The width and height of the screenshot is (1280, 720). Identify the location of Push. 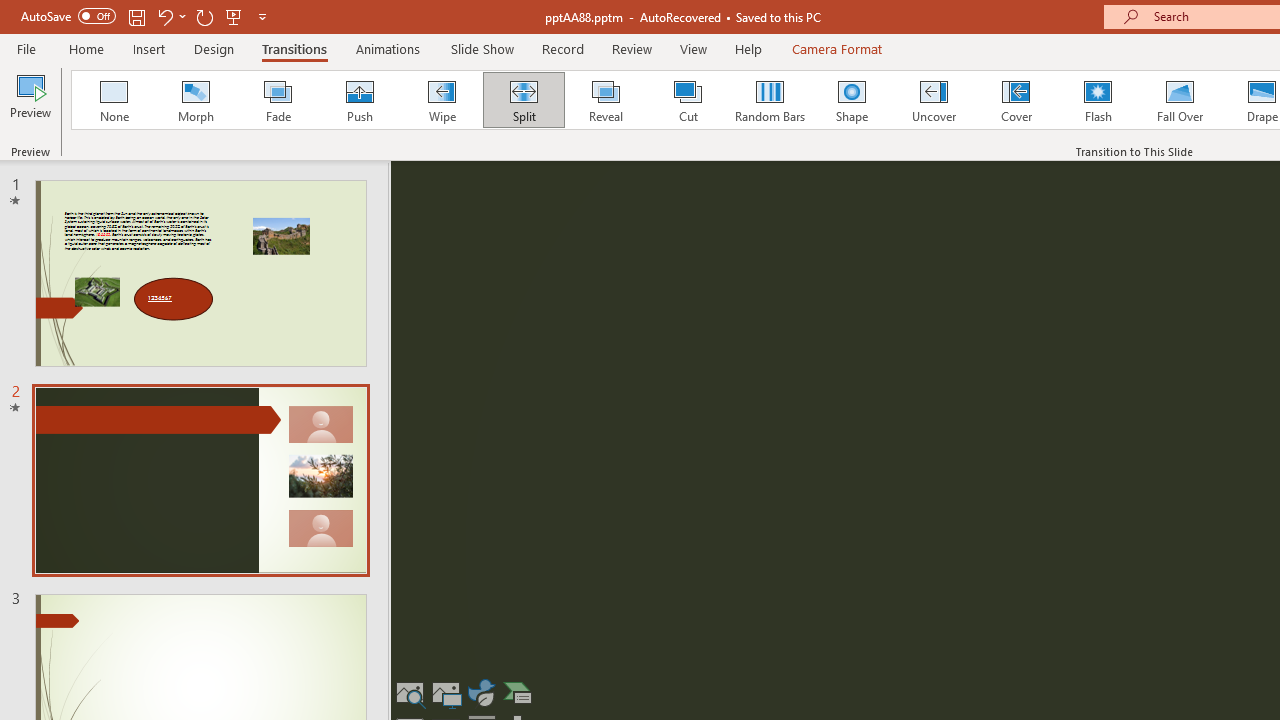
(359, 100).